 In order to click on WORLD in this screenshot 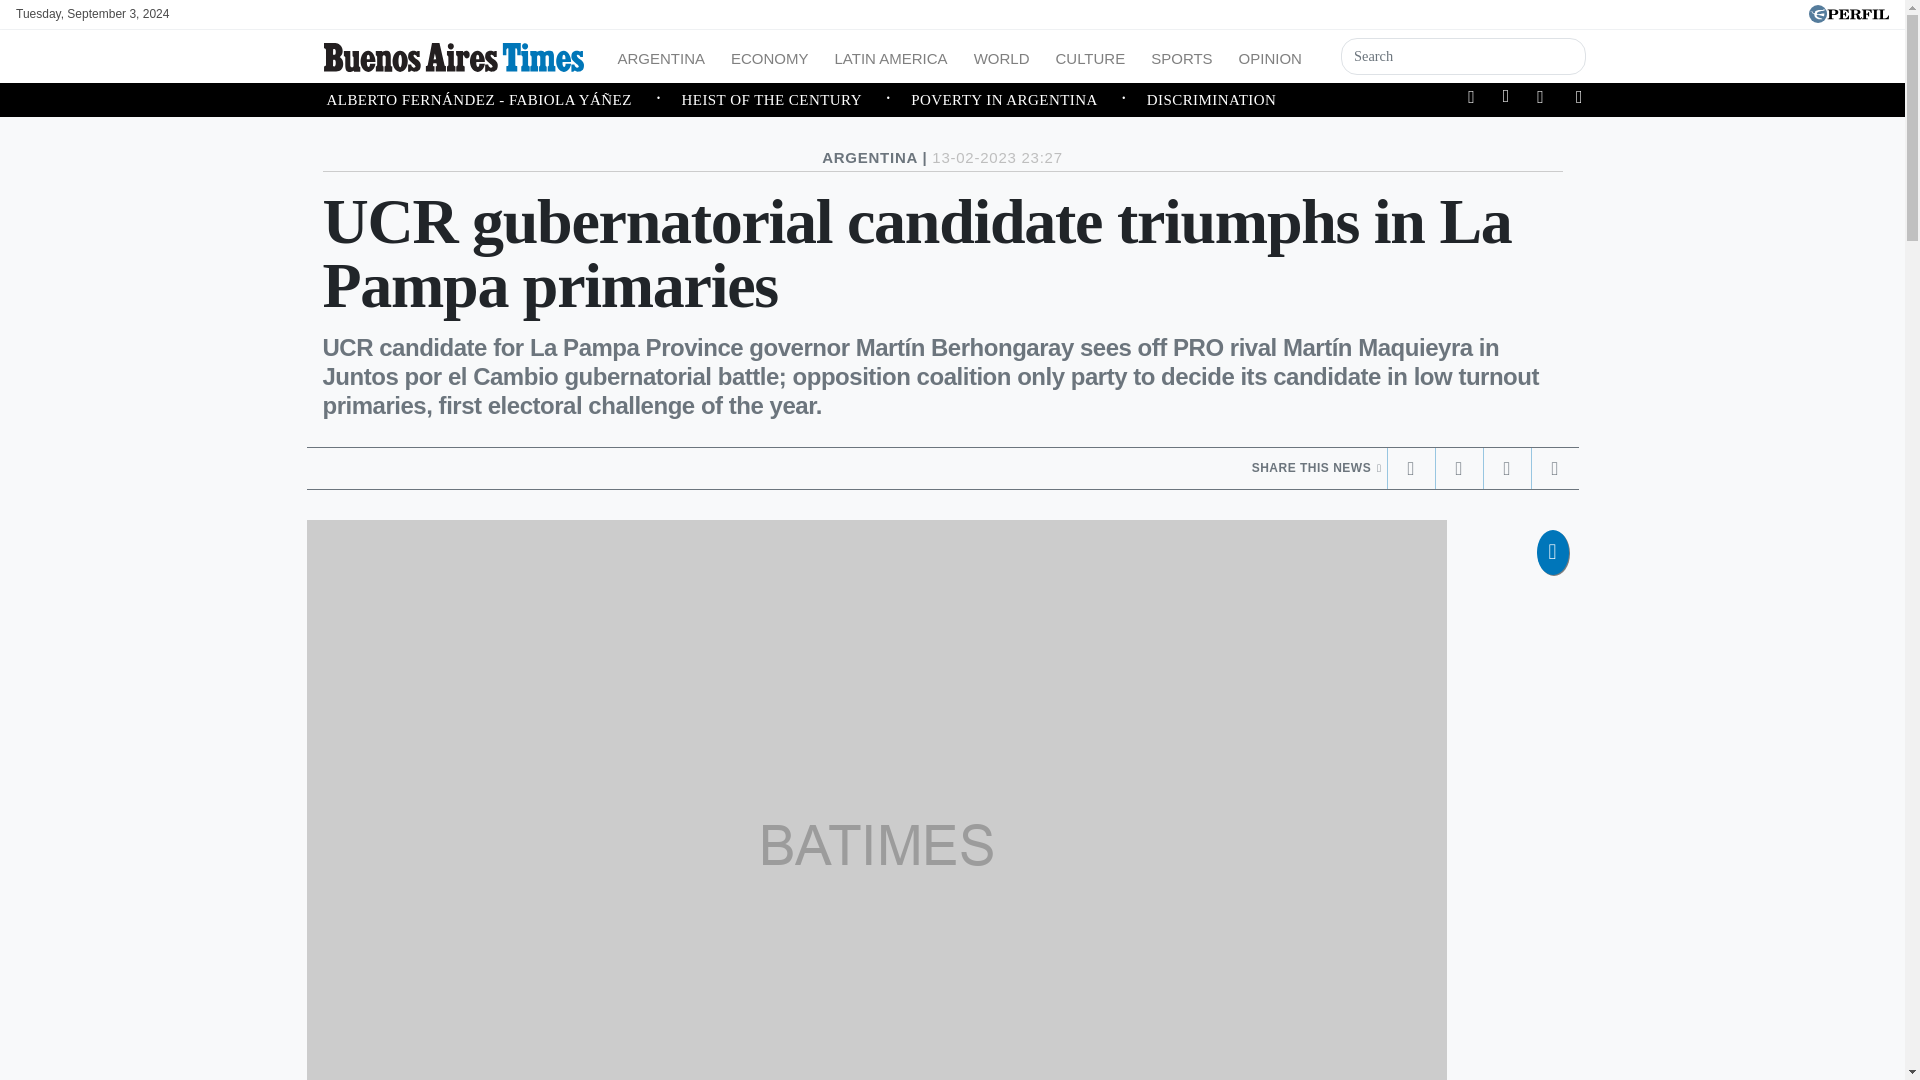, I will do `click(1002, 56)`.